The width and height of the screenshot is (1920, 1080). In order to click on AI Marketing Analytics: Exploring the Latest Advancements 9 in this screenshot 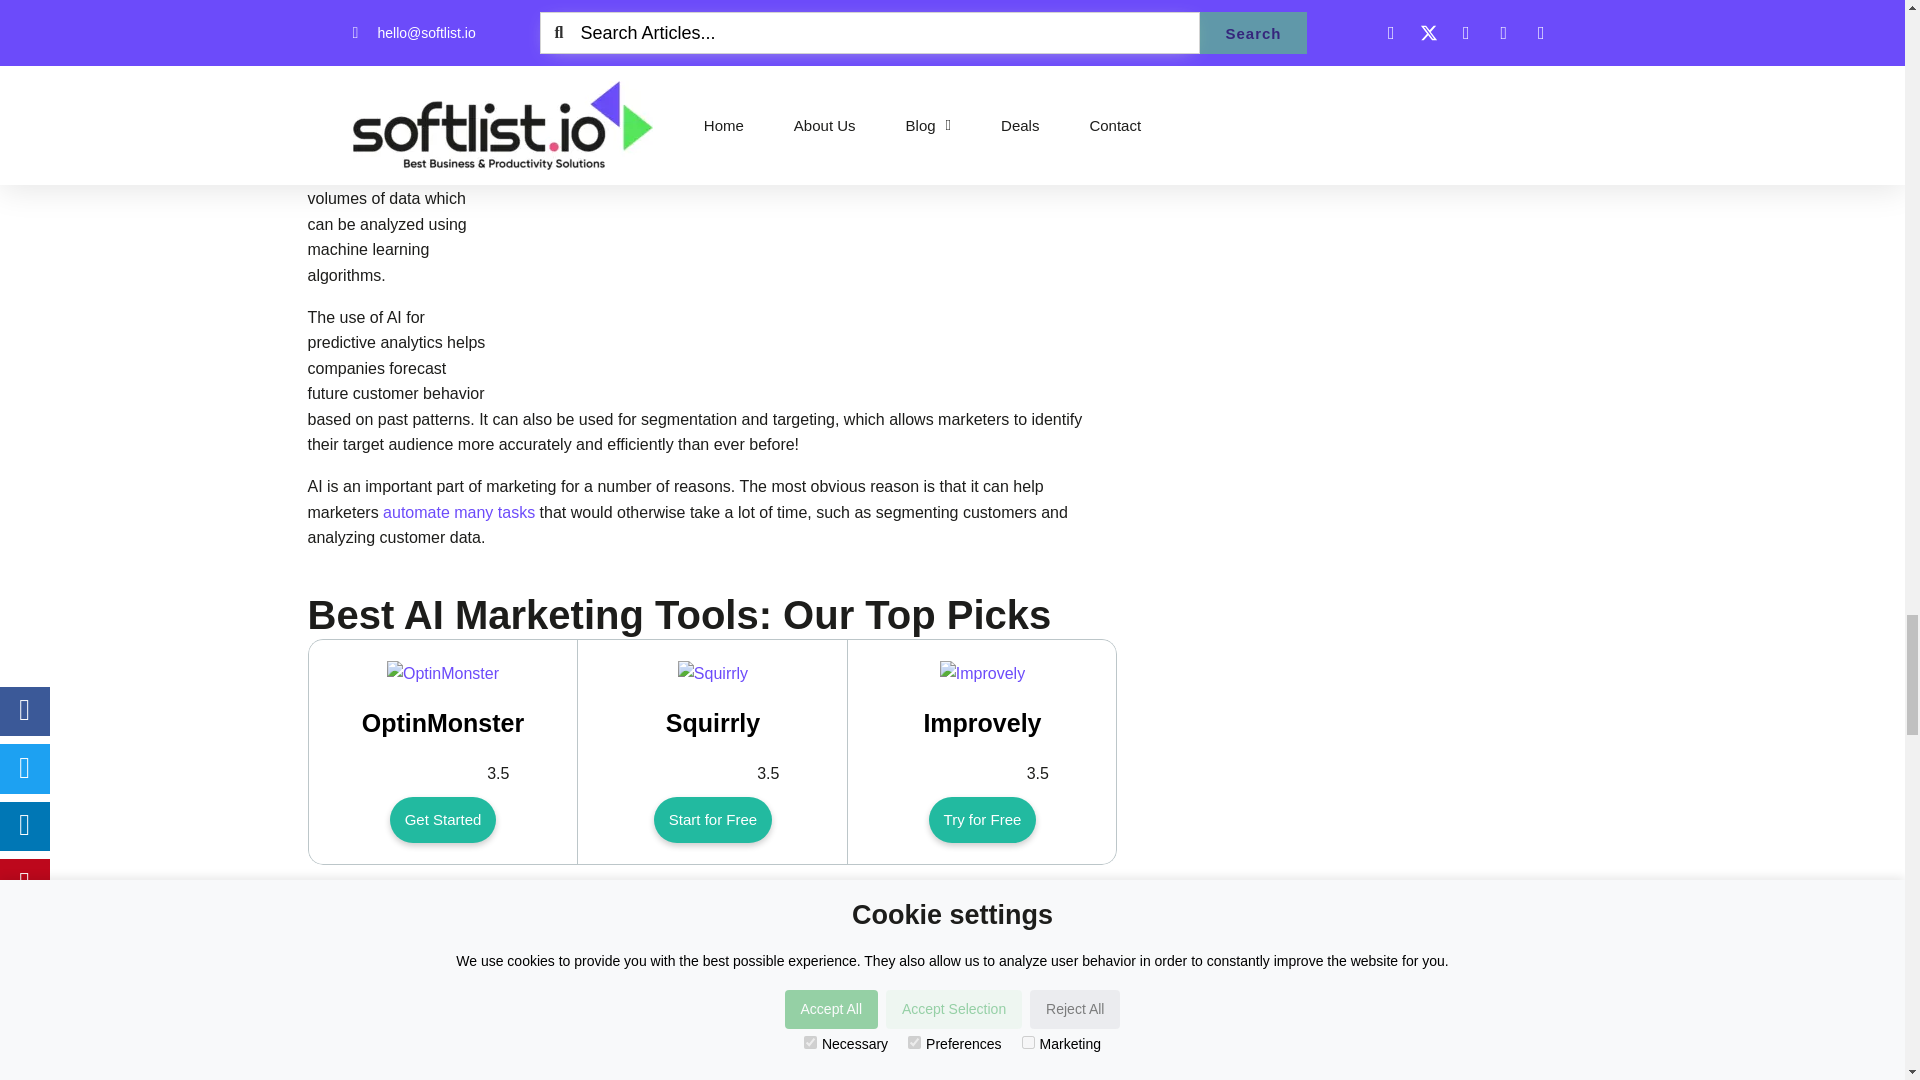, I will do `click(712, 673)`.